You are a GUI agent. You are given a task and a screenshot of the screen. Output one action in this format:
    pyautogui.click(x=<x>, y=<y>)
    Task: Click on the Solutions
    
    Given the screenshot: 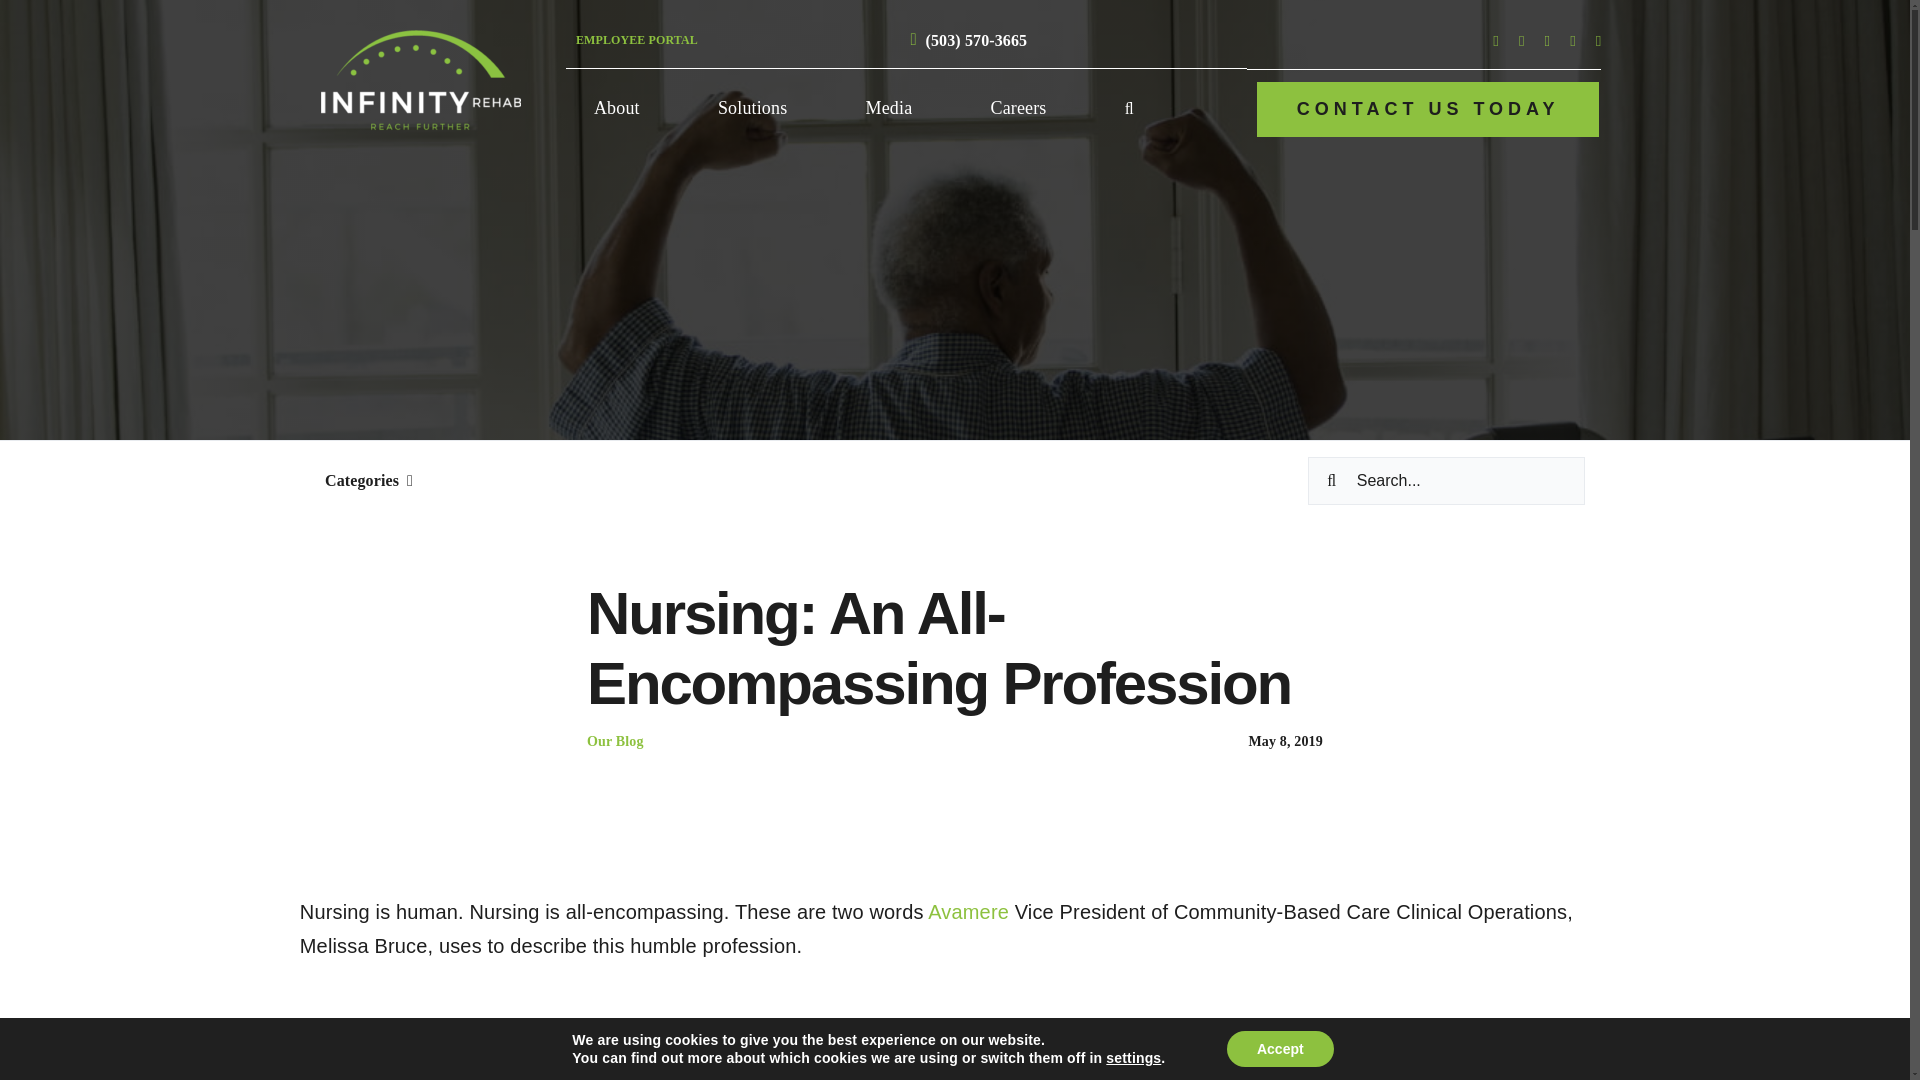 What is the action you would take?
    pyautogui.click(x=752, y=110)
    